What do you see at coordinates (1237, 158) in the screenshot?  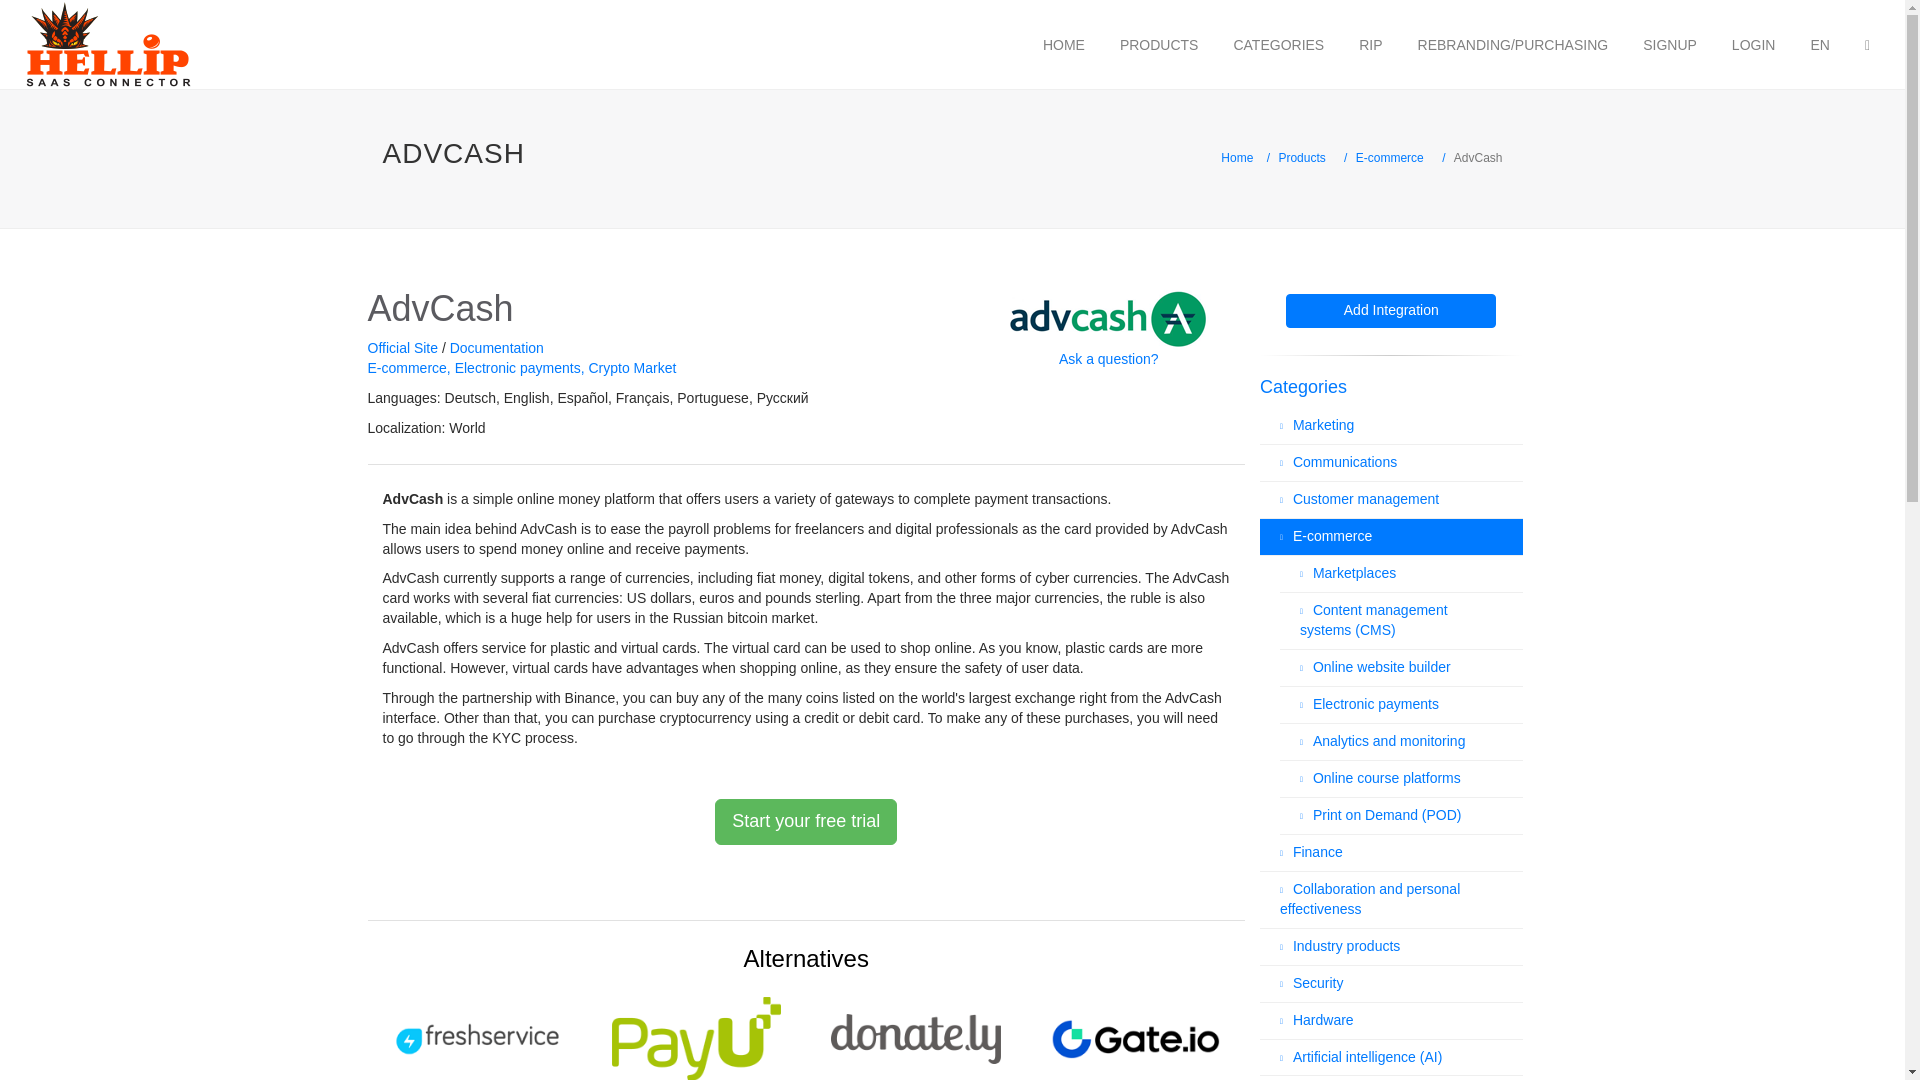 I see `Home` at bounding box center [1237, 158].